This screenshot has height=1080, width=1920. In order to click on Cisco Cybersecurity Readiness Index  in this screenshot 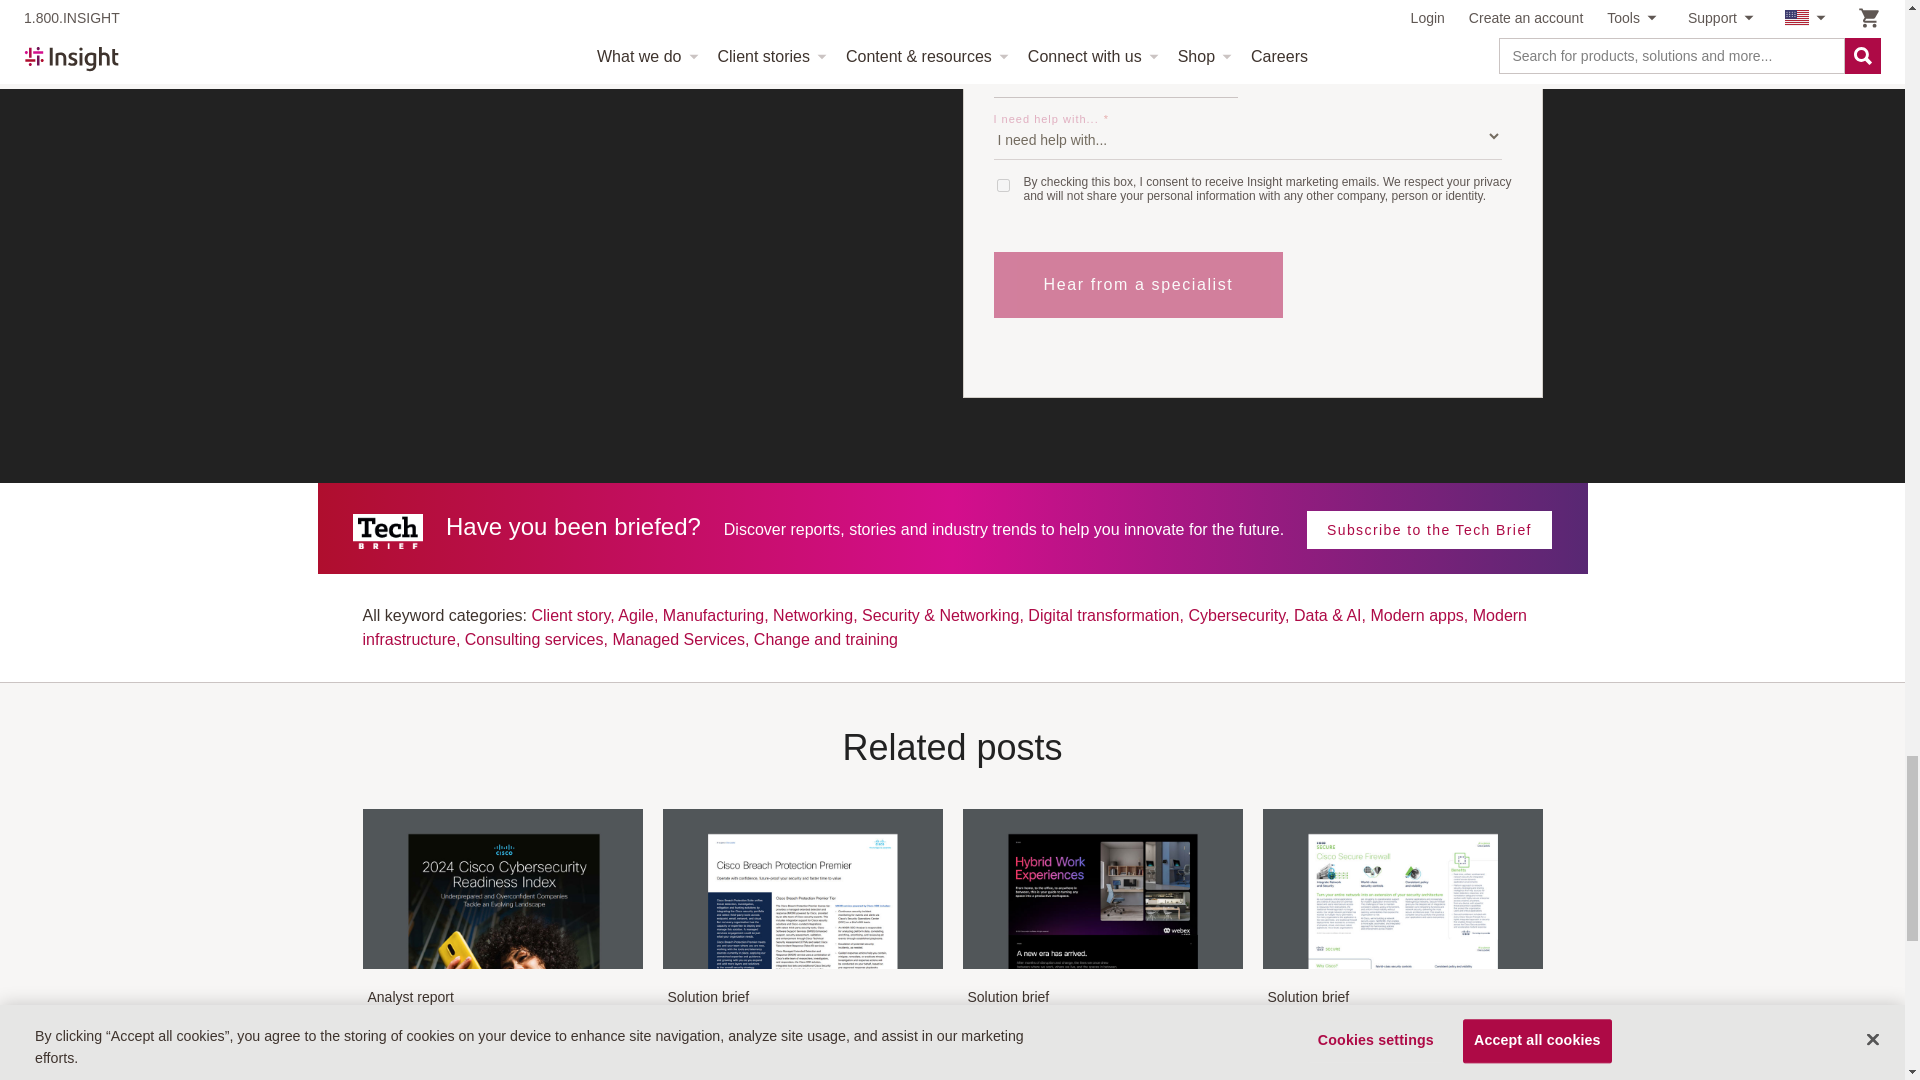, I will do `click(502, 967)`.